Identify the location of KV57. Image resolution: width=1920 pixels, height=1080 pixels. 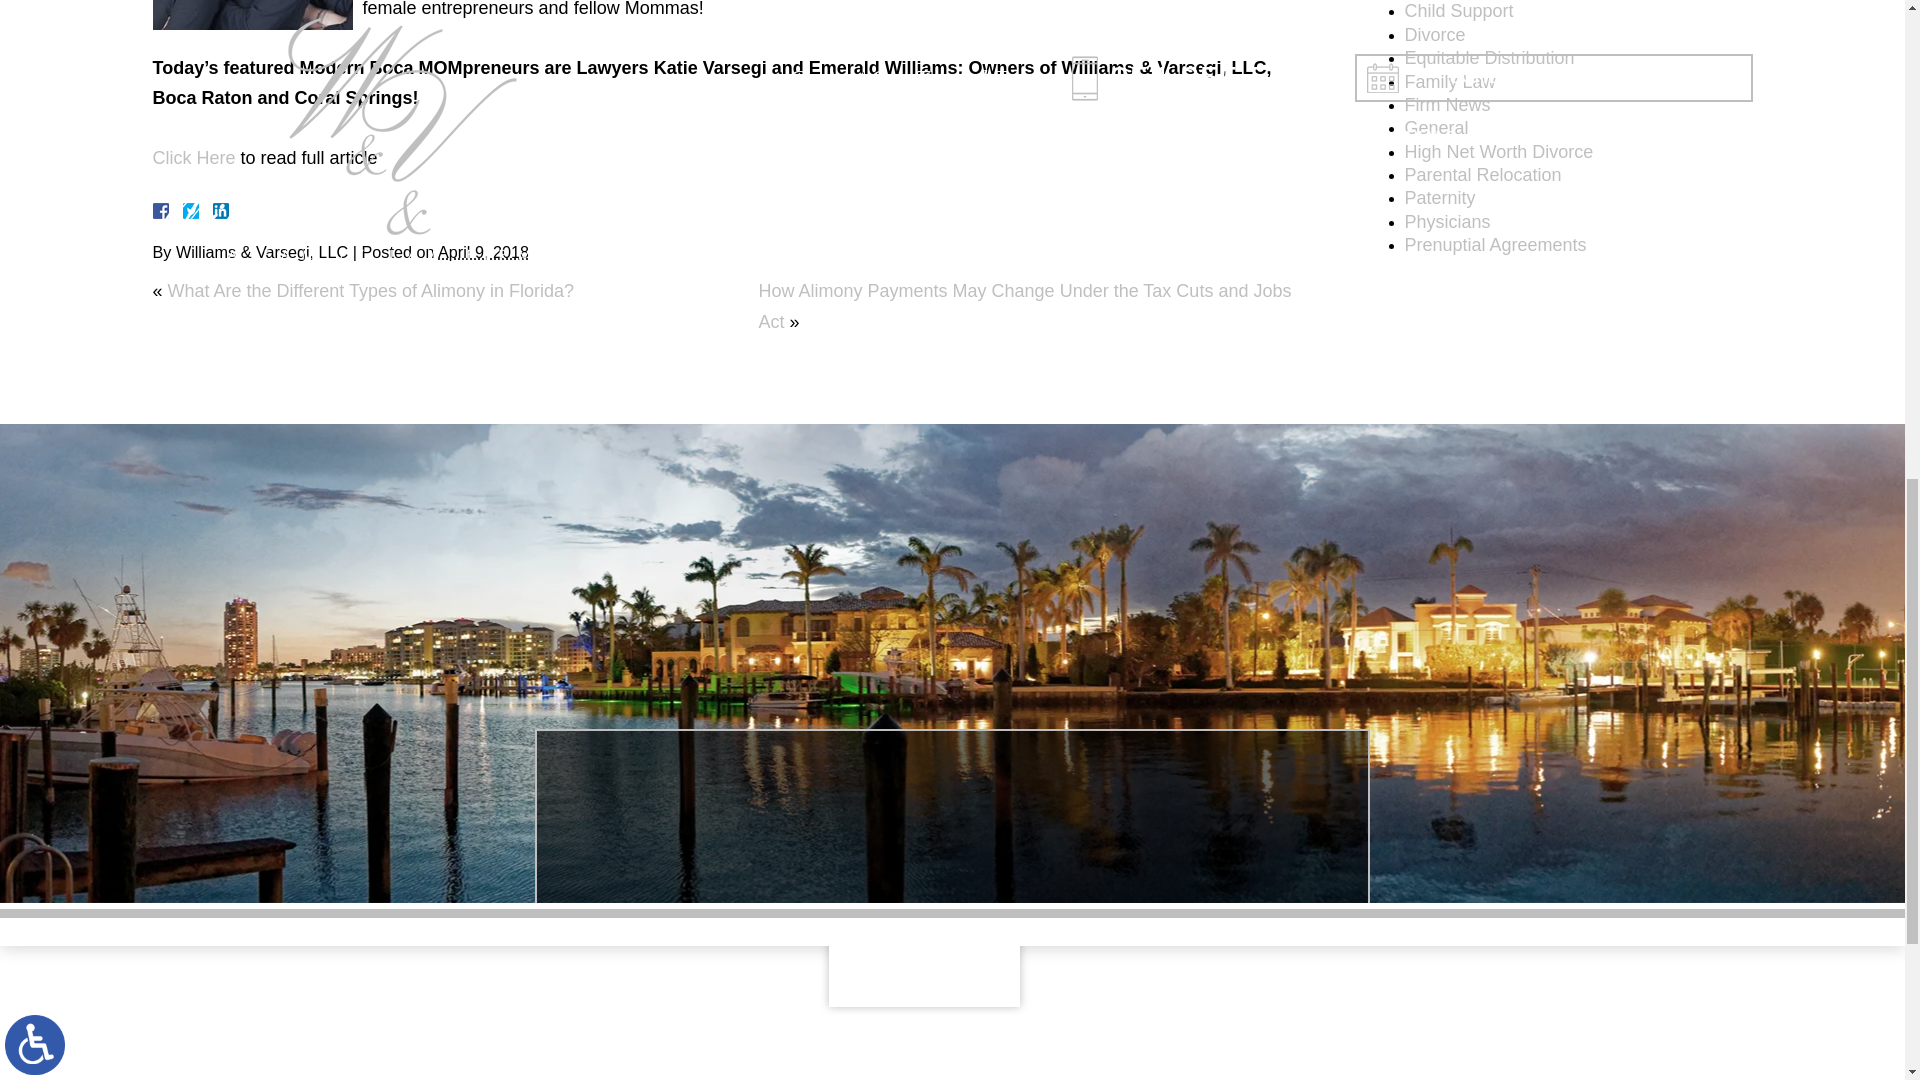
(251, 15).